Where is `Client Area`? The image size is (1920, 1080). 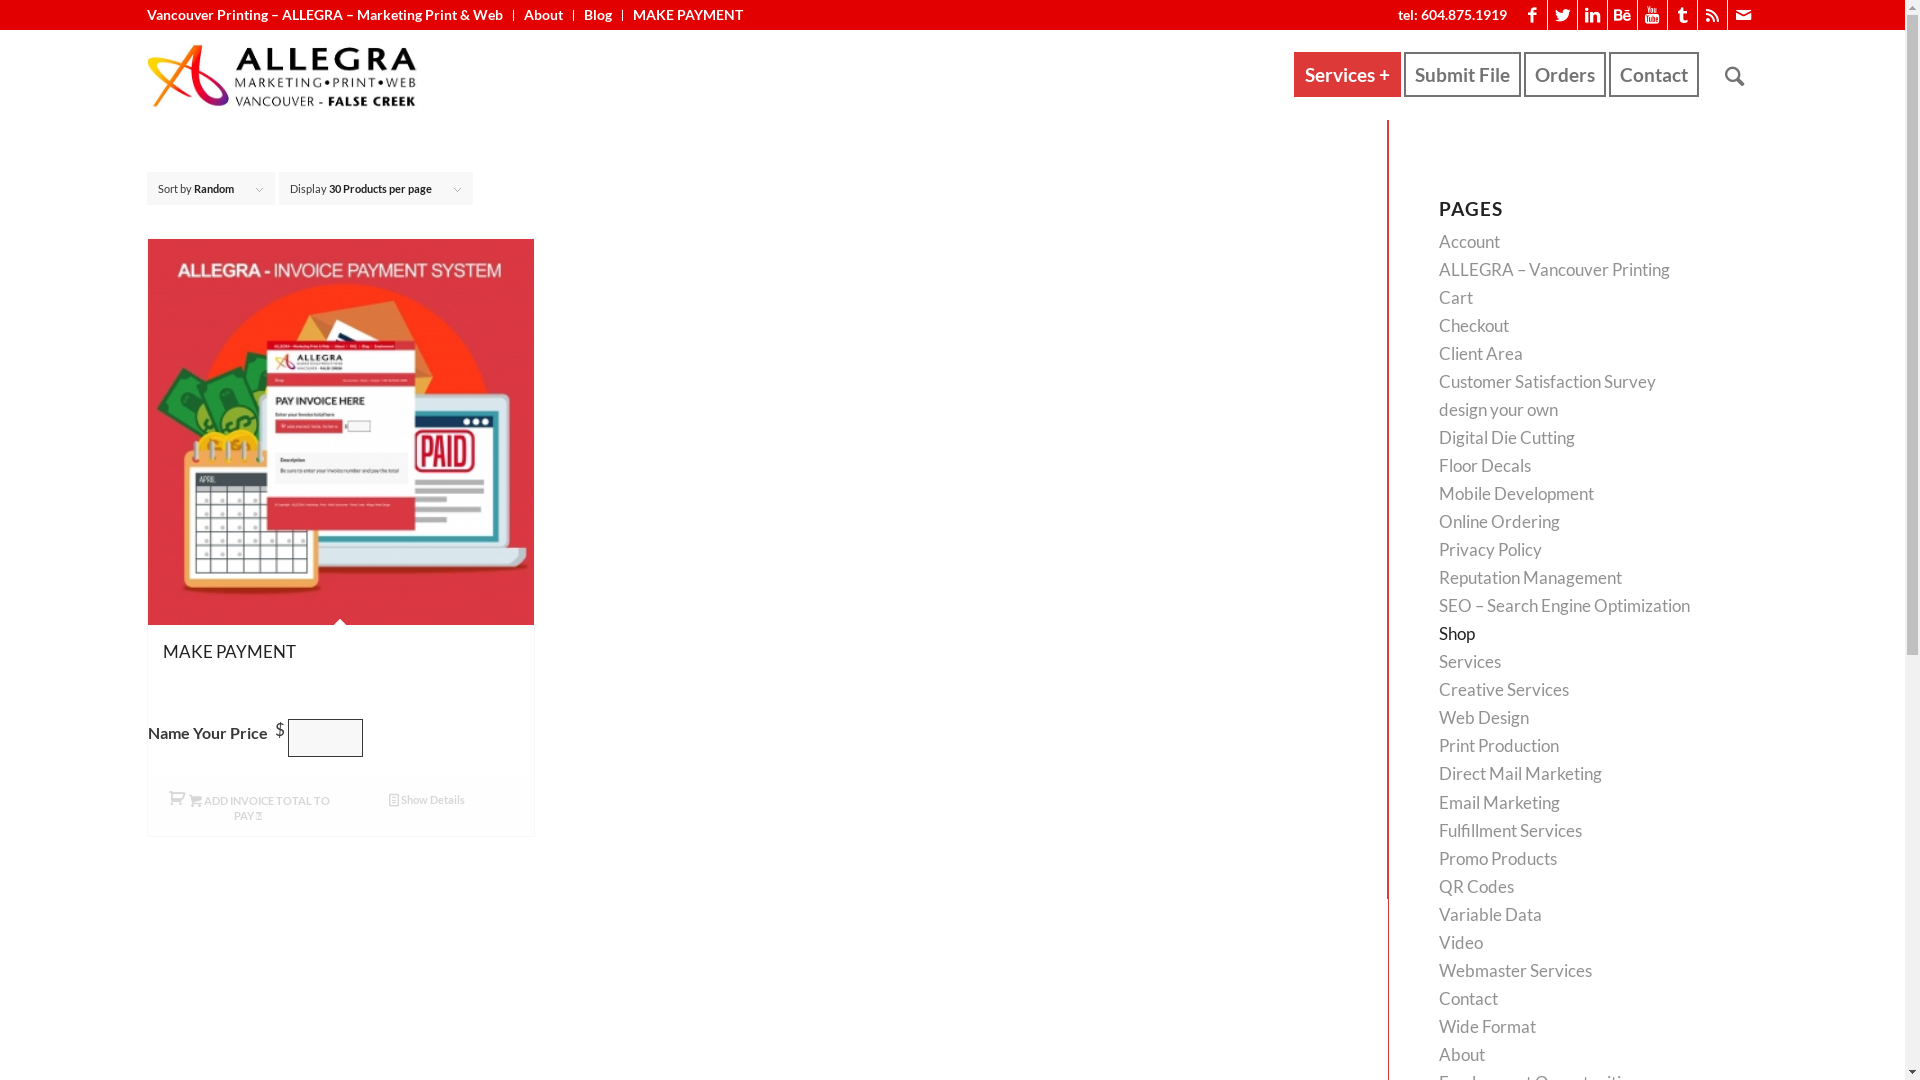 Client Area is located at coordinates (1481, 354).